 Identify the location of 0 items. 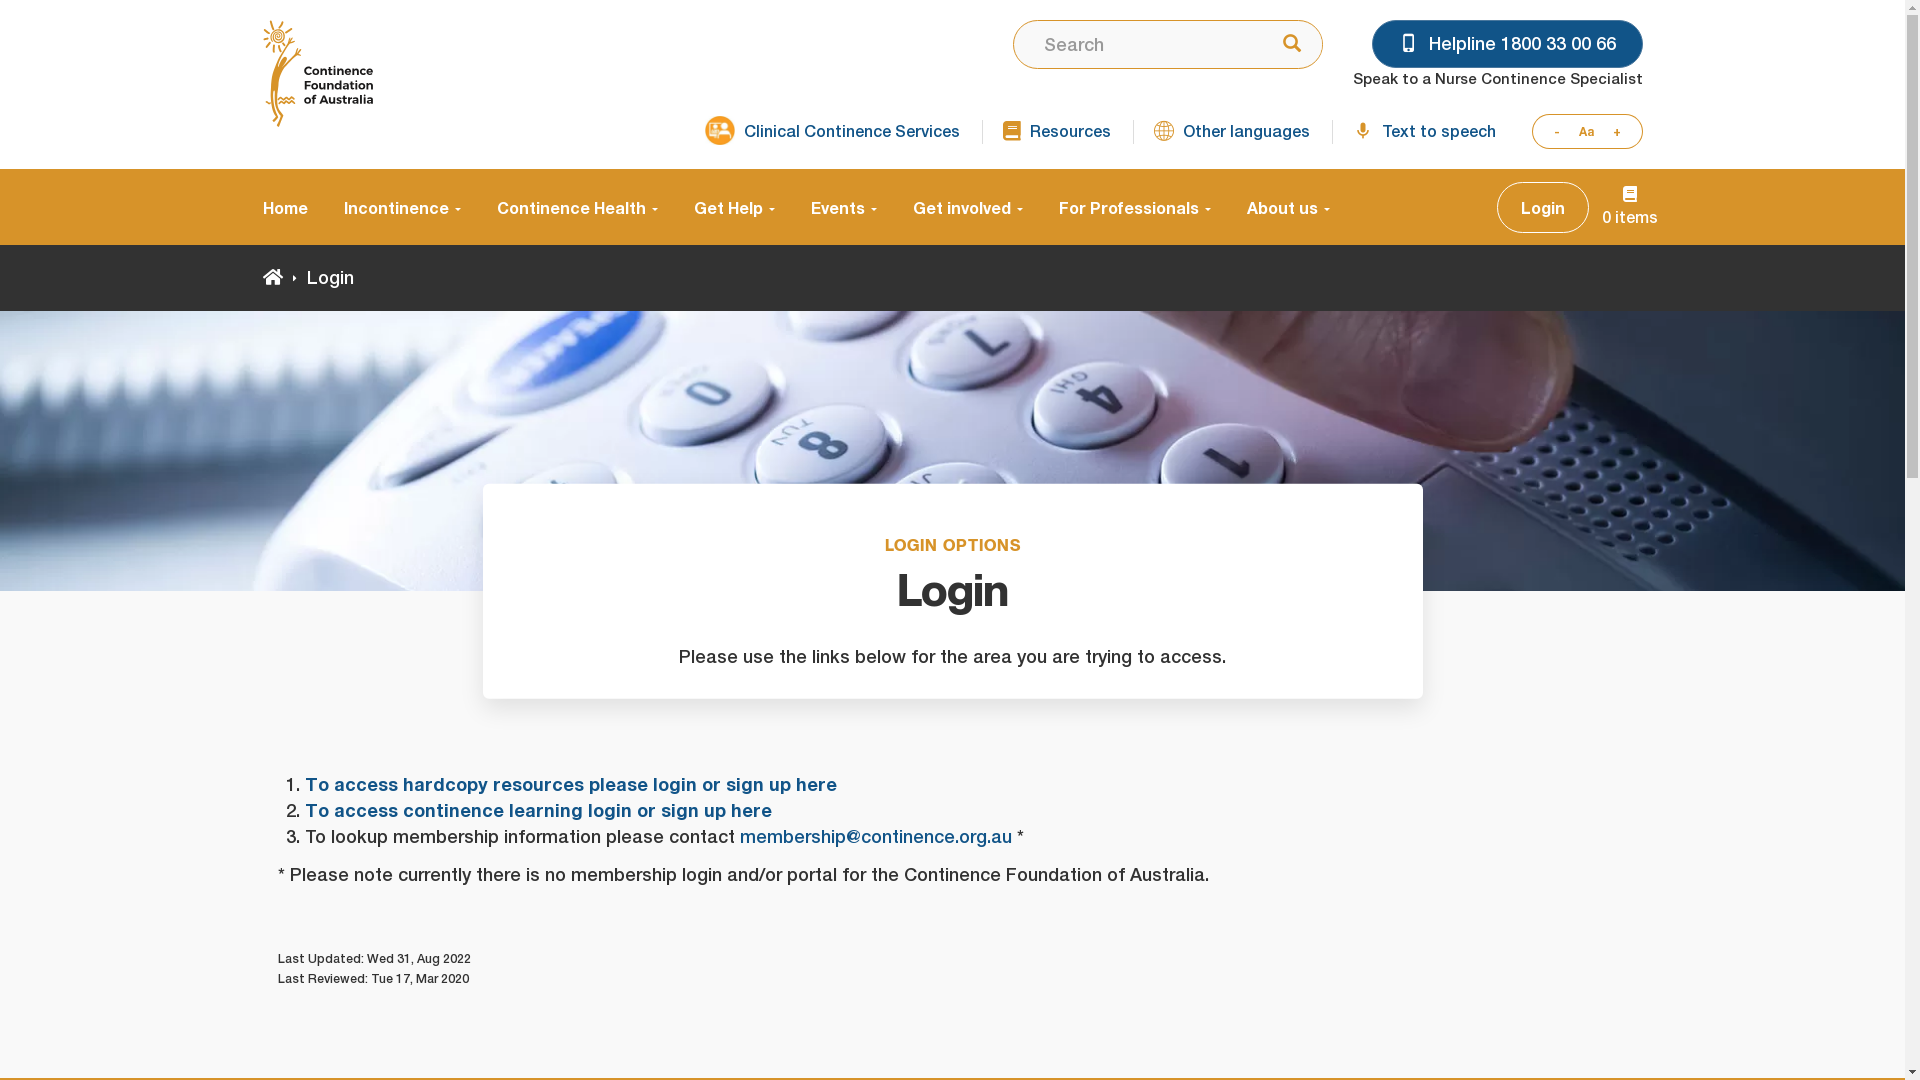
(1630, 207).